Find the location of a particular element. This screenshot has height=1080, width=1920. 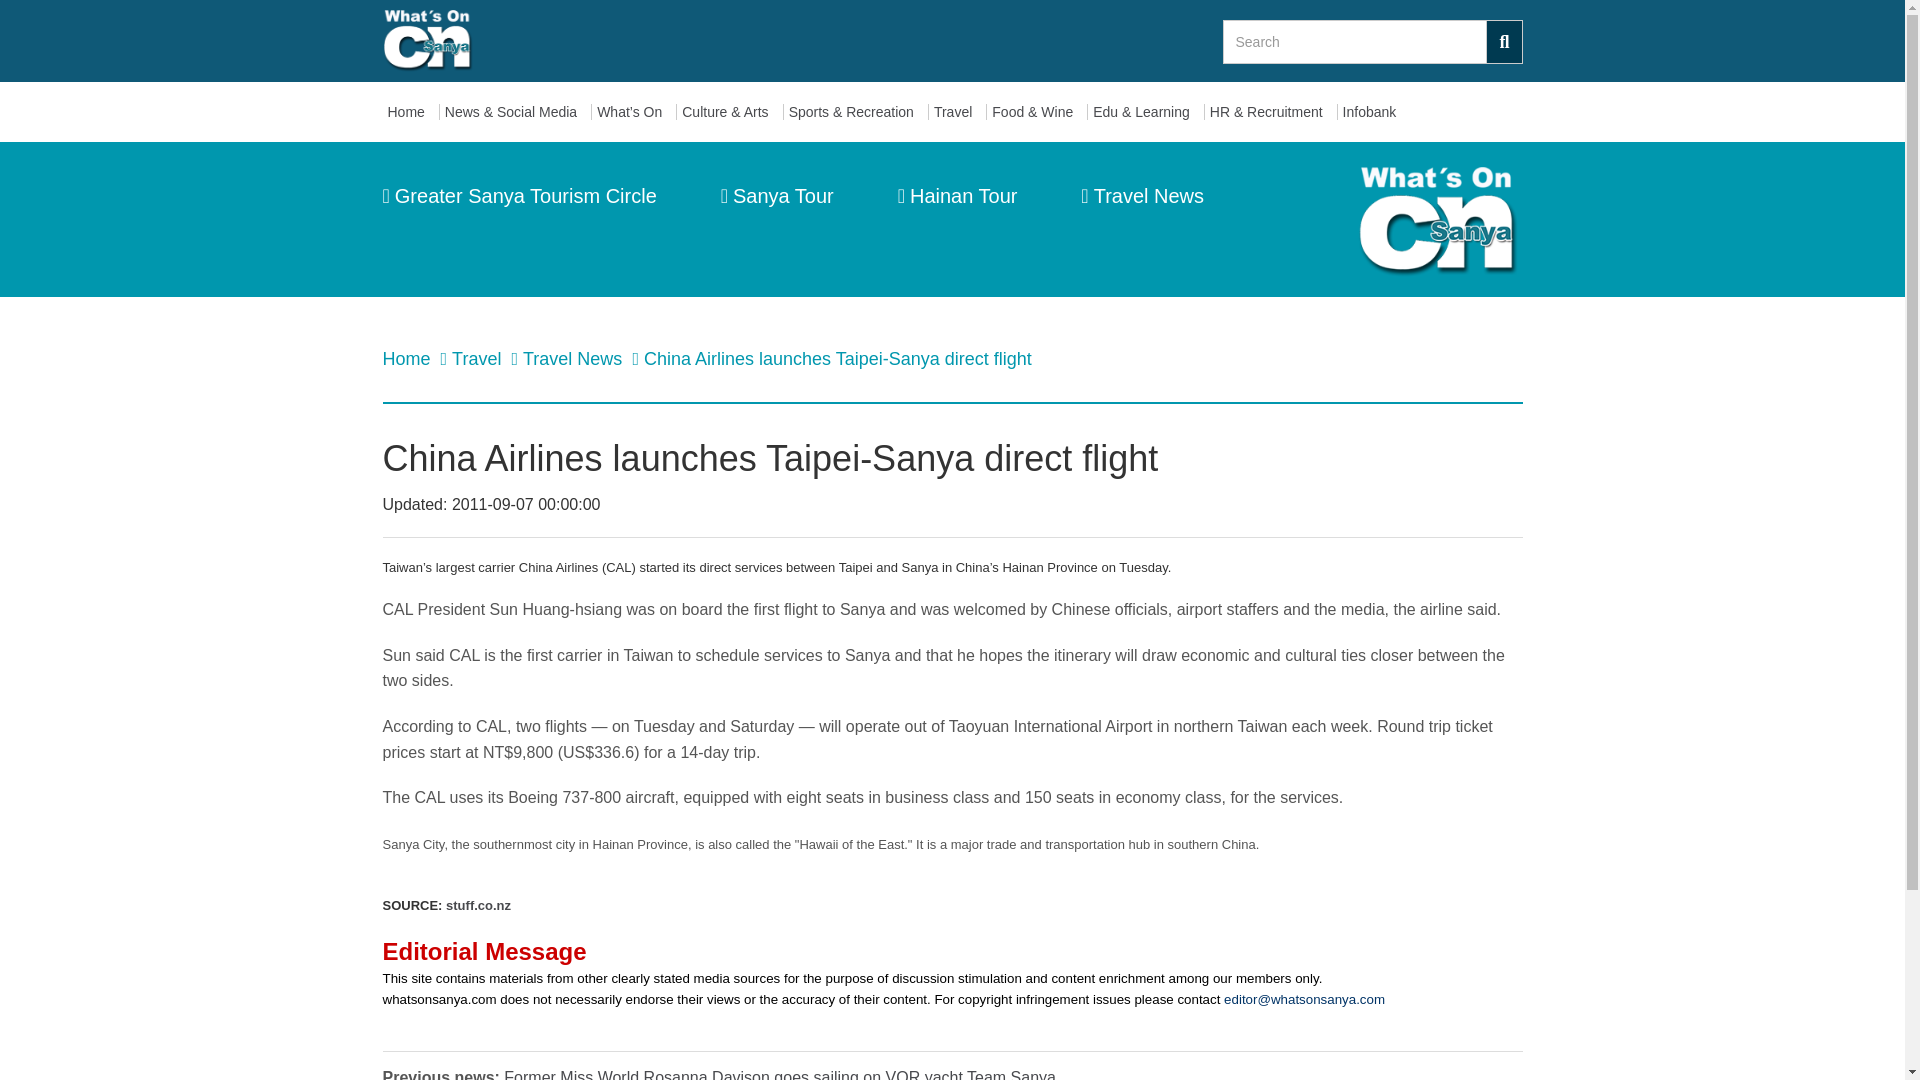

Hainan Tour is located at coordinates (958, 196).